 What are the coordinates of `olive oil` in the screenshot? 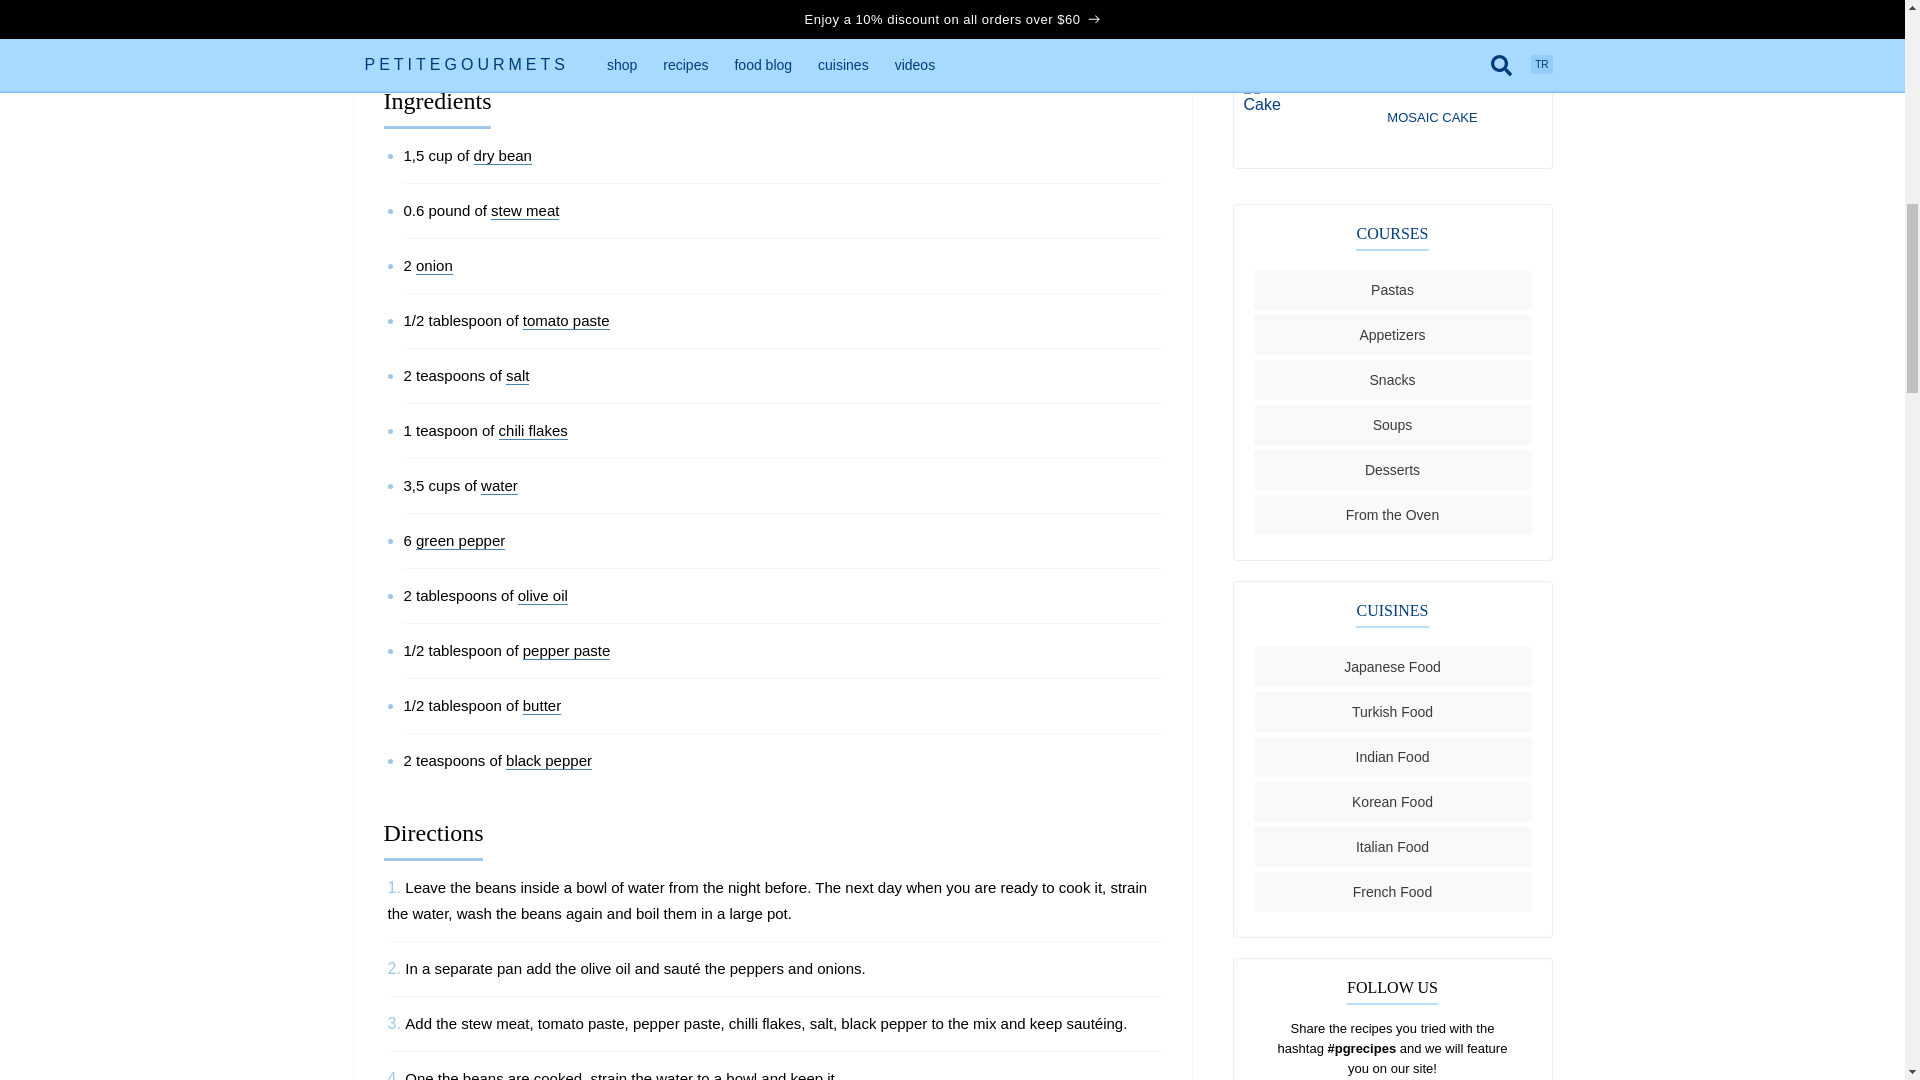 It's located at (543, 596).